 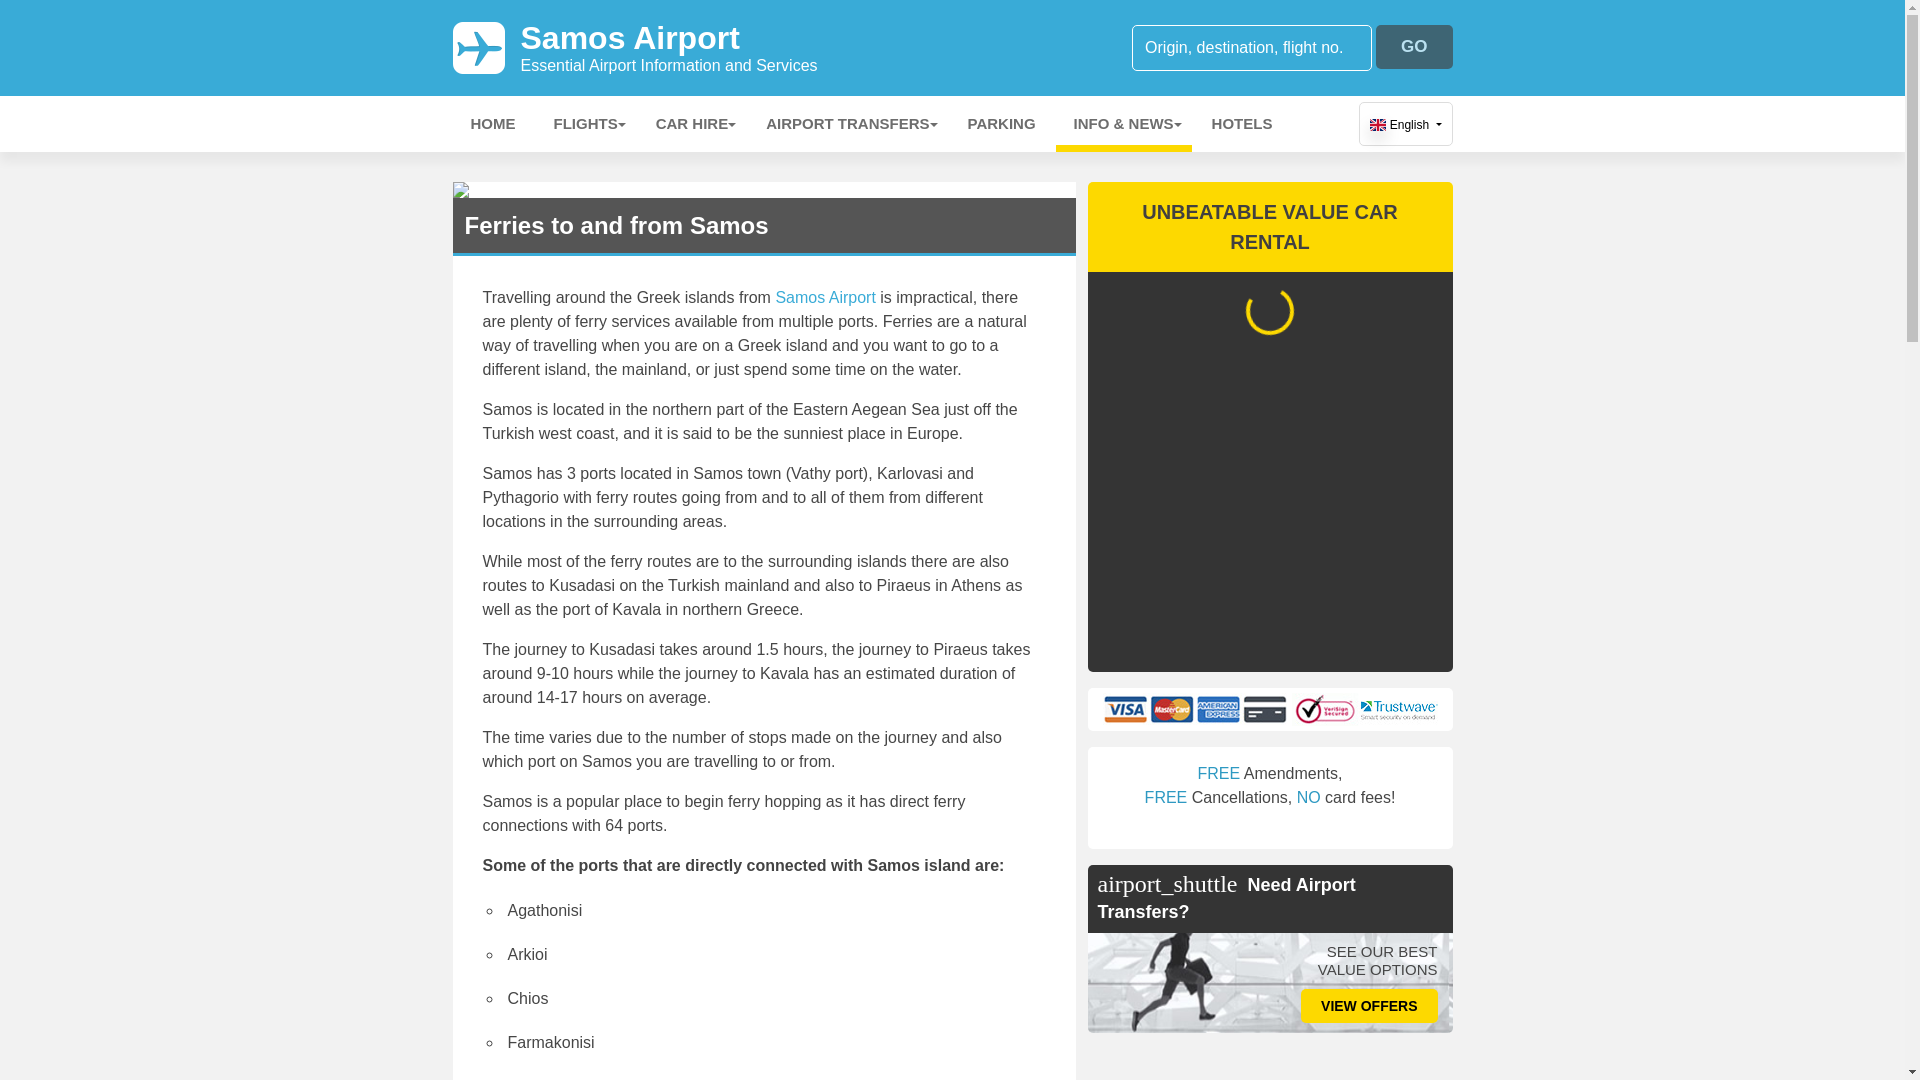 What do you see at coordinates (825, 297) in the screenshot?
I see `samosairport.com` at bounding box center [825, 297].